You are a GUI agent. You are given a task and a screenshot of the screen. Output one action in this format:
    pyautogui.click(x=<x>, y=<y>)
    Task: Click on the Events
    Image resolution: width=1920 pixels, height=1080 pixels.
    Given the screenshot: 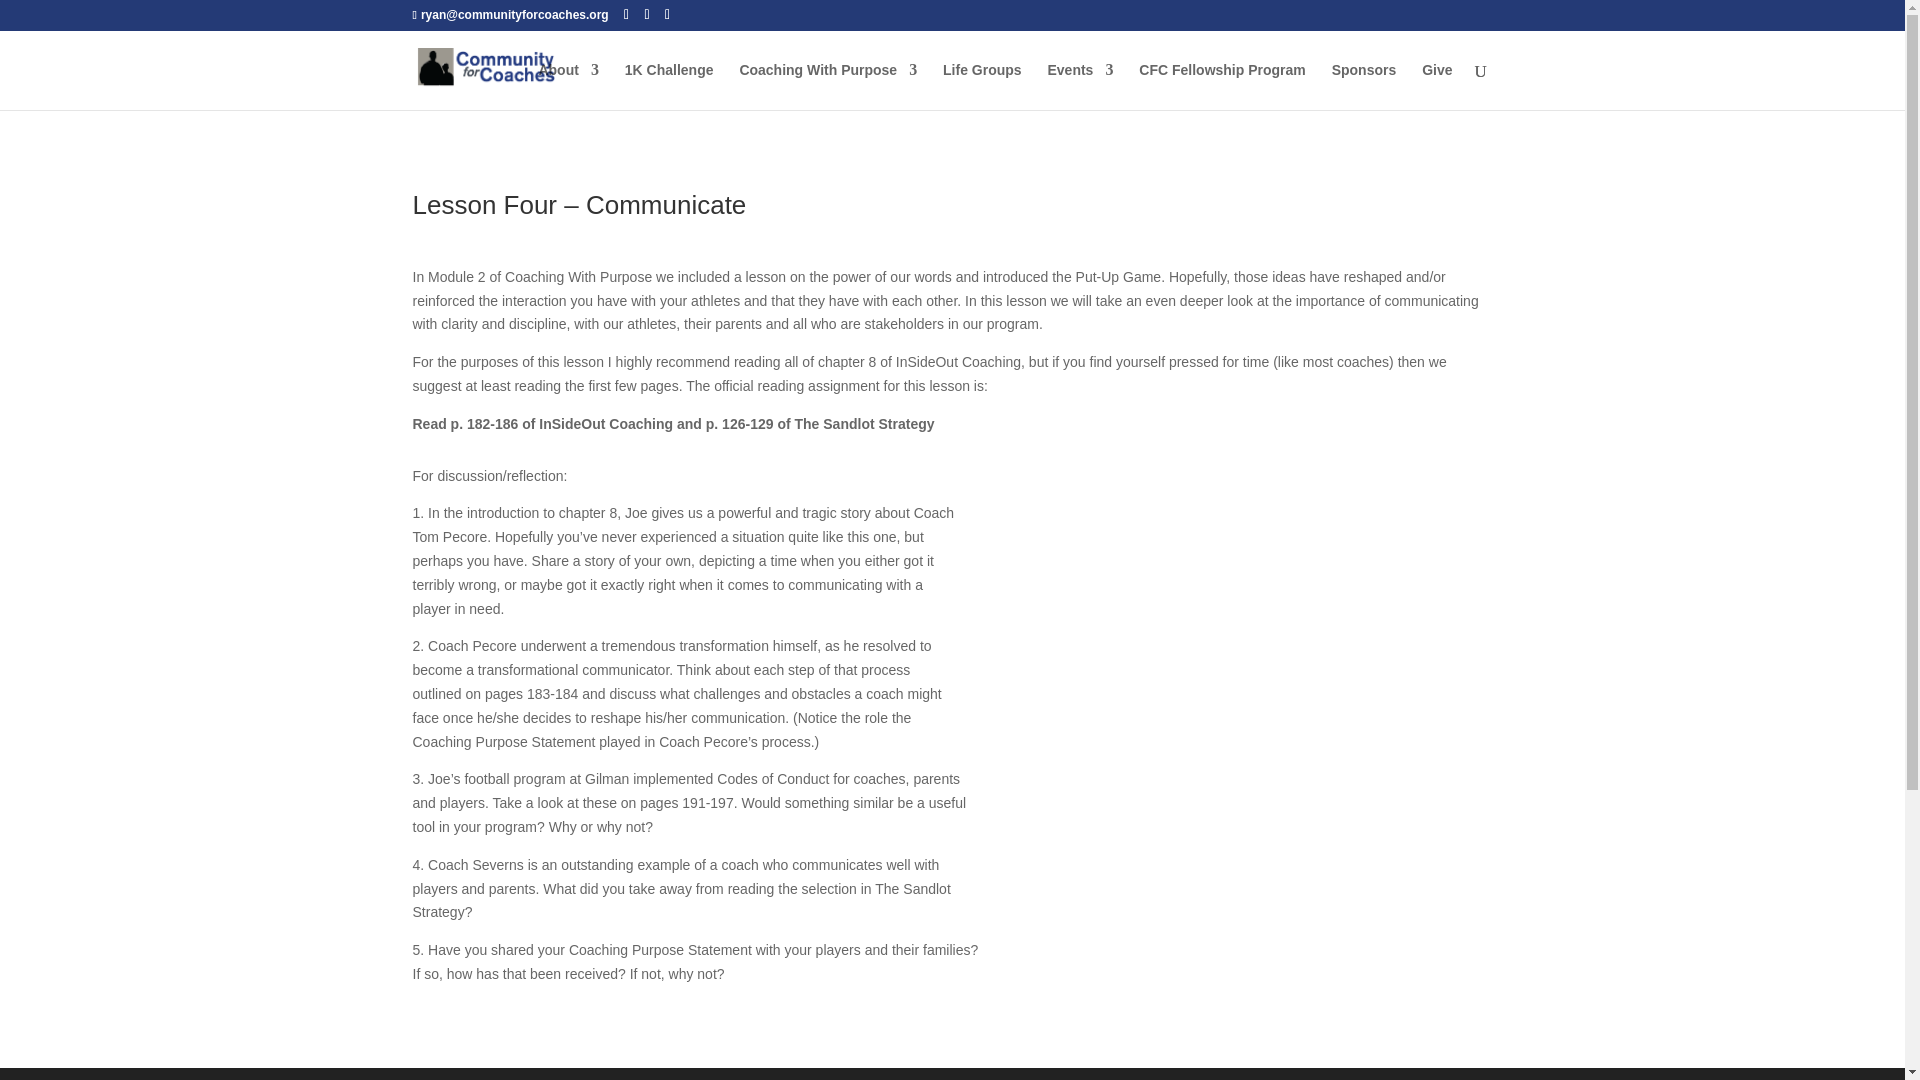 What is the action you would take?
    pyautogui.click(x=1080, y=86)
    